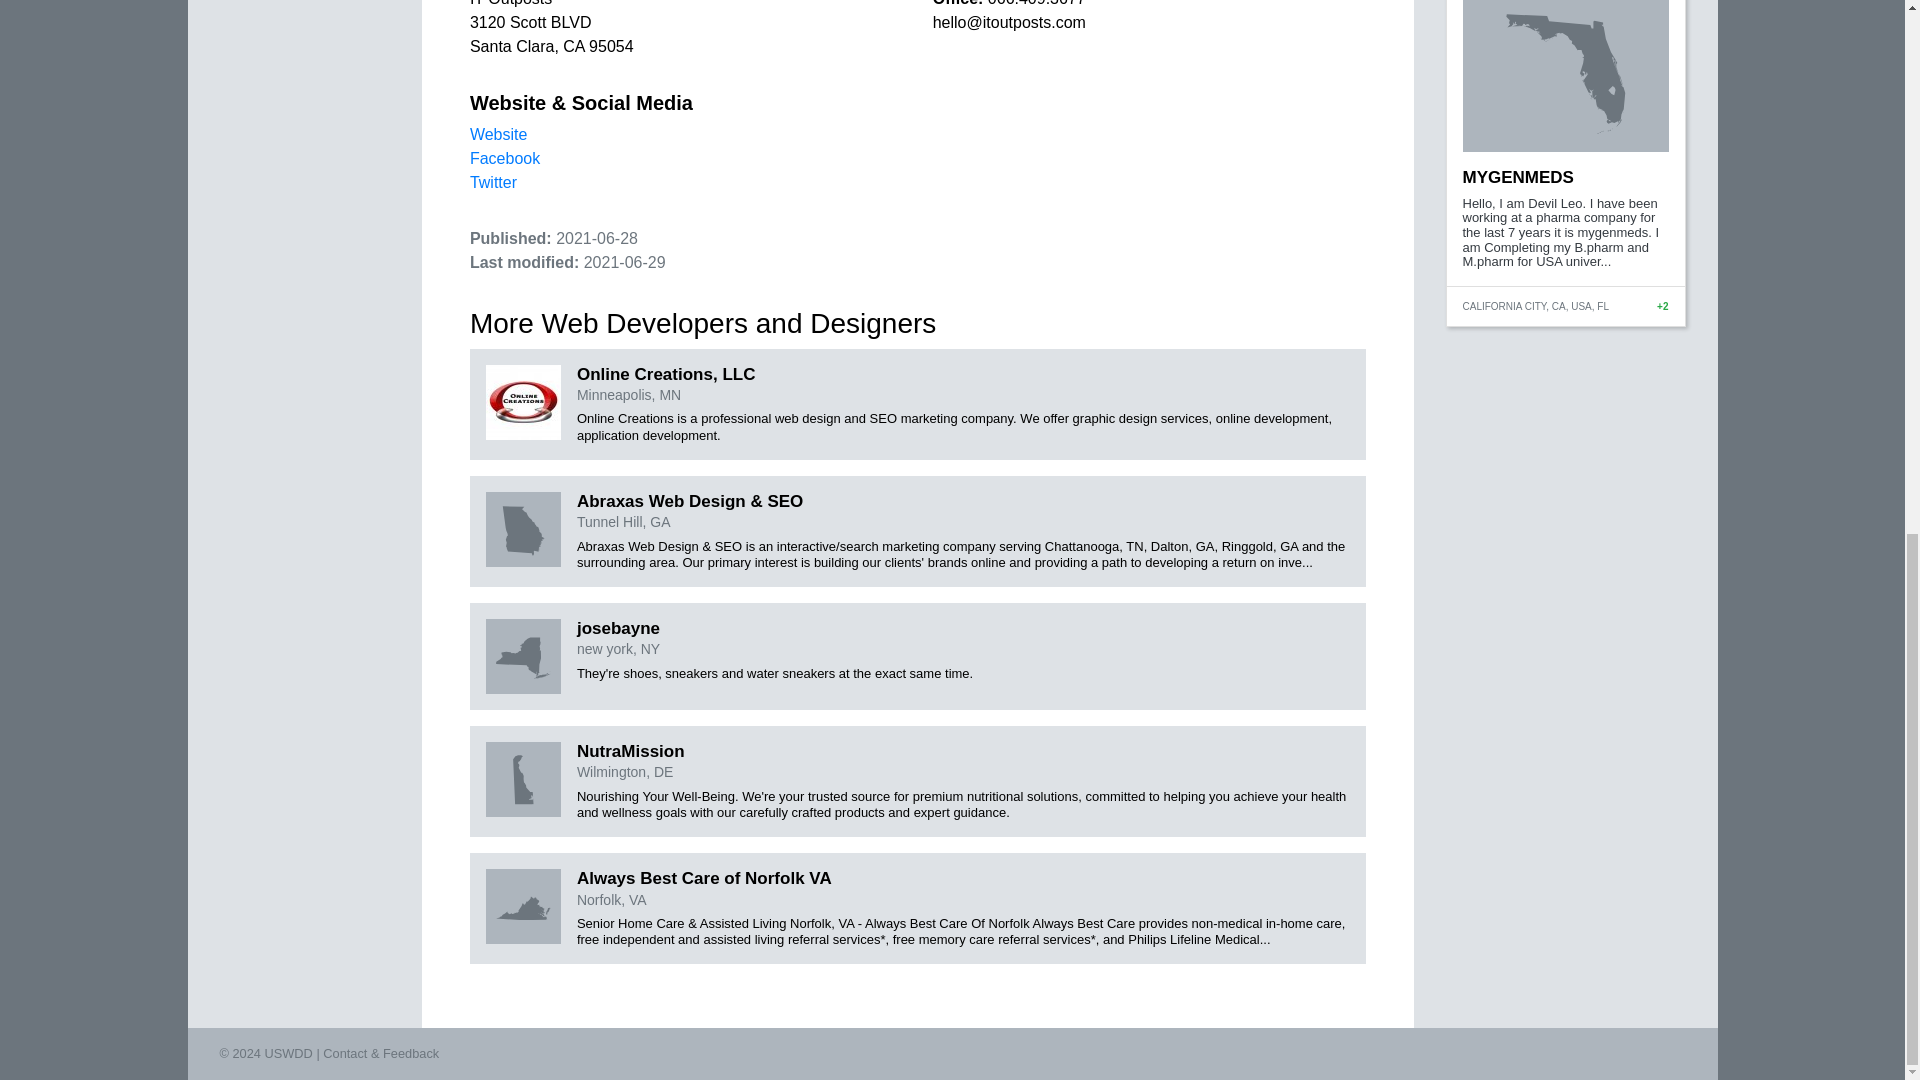  What do you see at coordinates (618, 628) in the screenshot?
I see `josebayne` at bounding box center [618, 628].